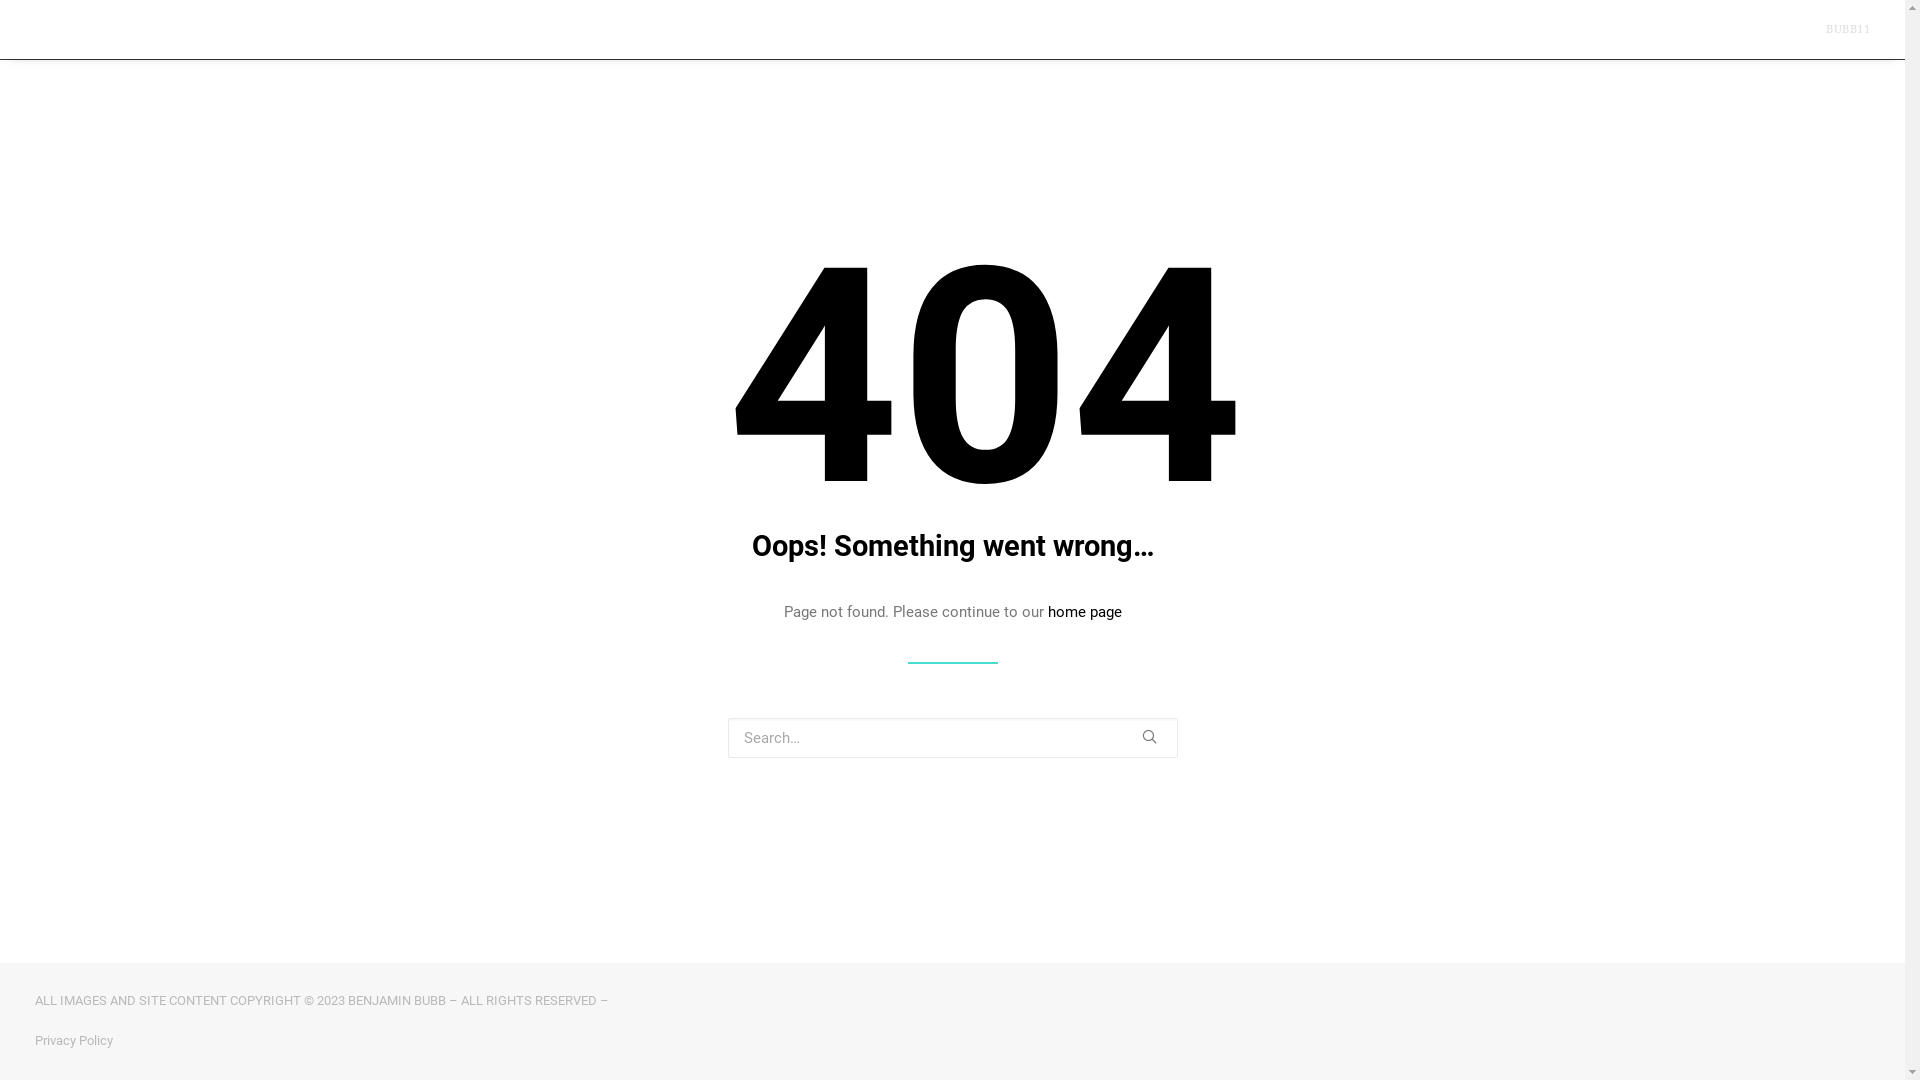  Describe the element at coordinates (73, 1040) in the screenshot. I see `Privacy Policy` at that location.